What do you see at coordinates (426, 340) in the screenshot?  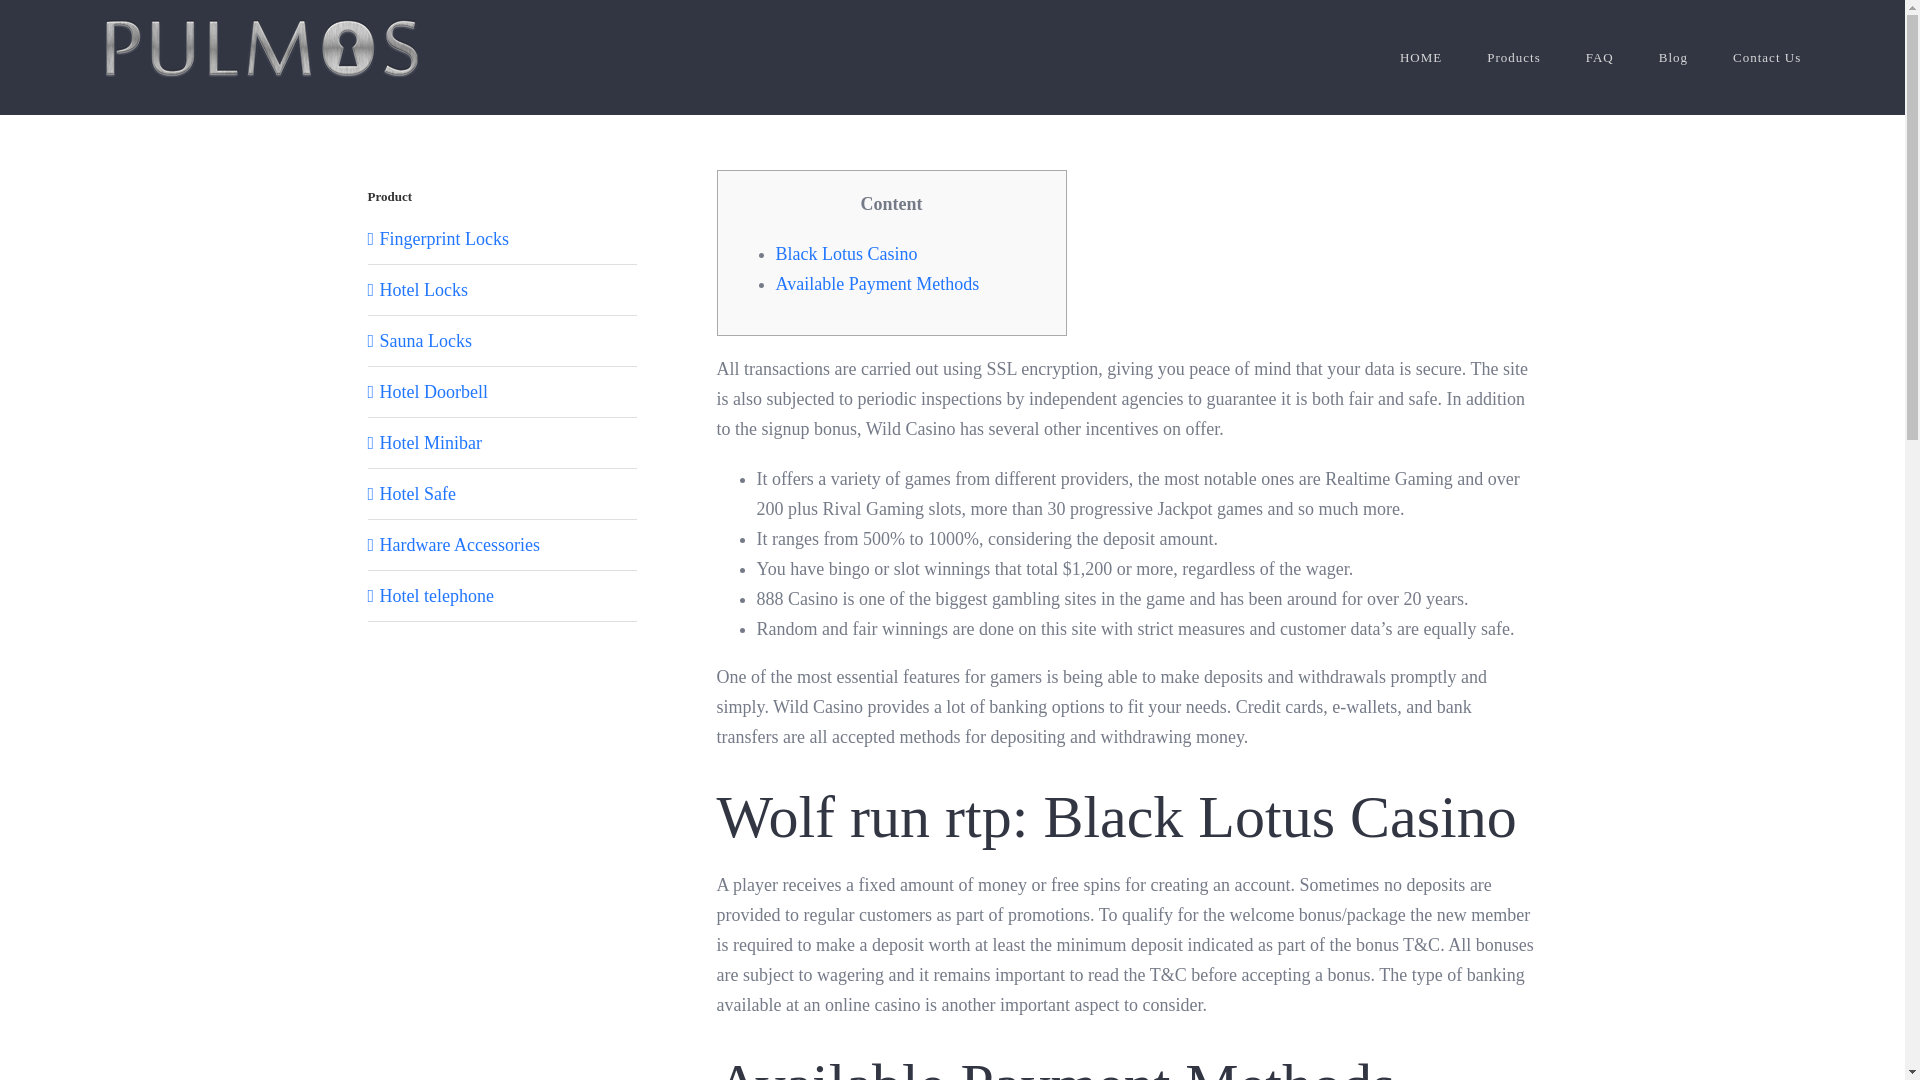 I see `Sauna Locks` at bounding box center [426, 340].